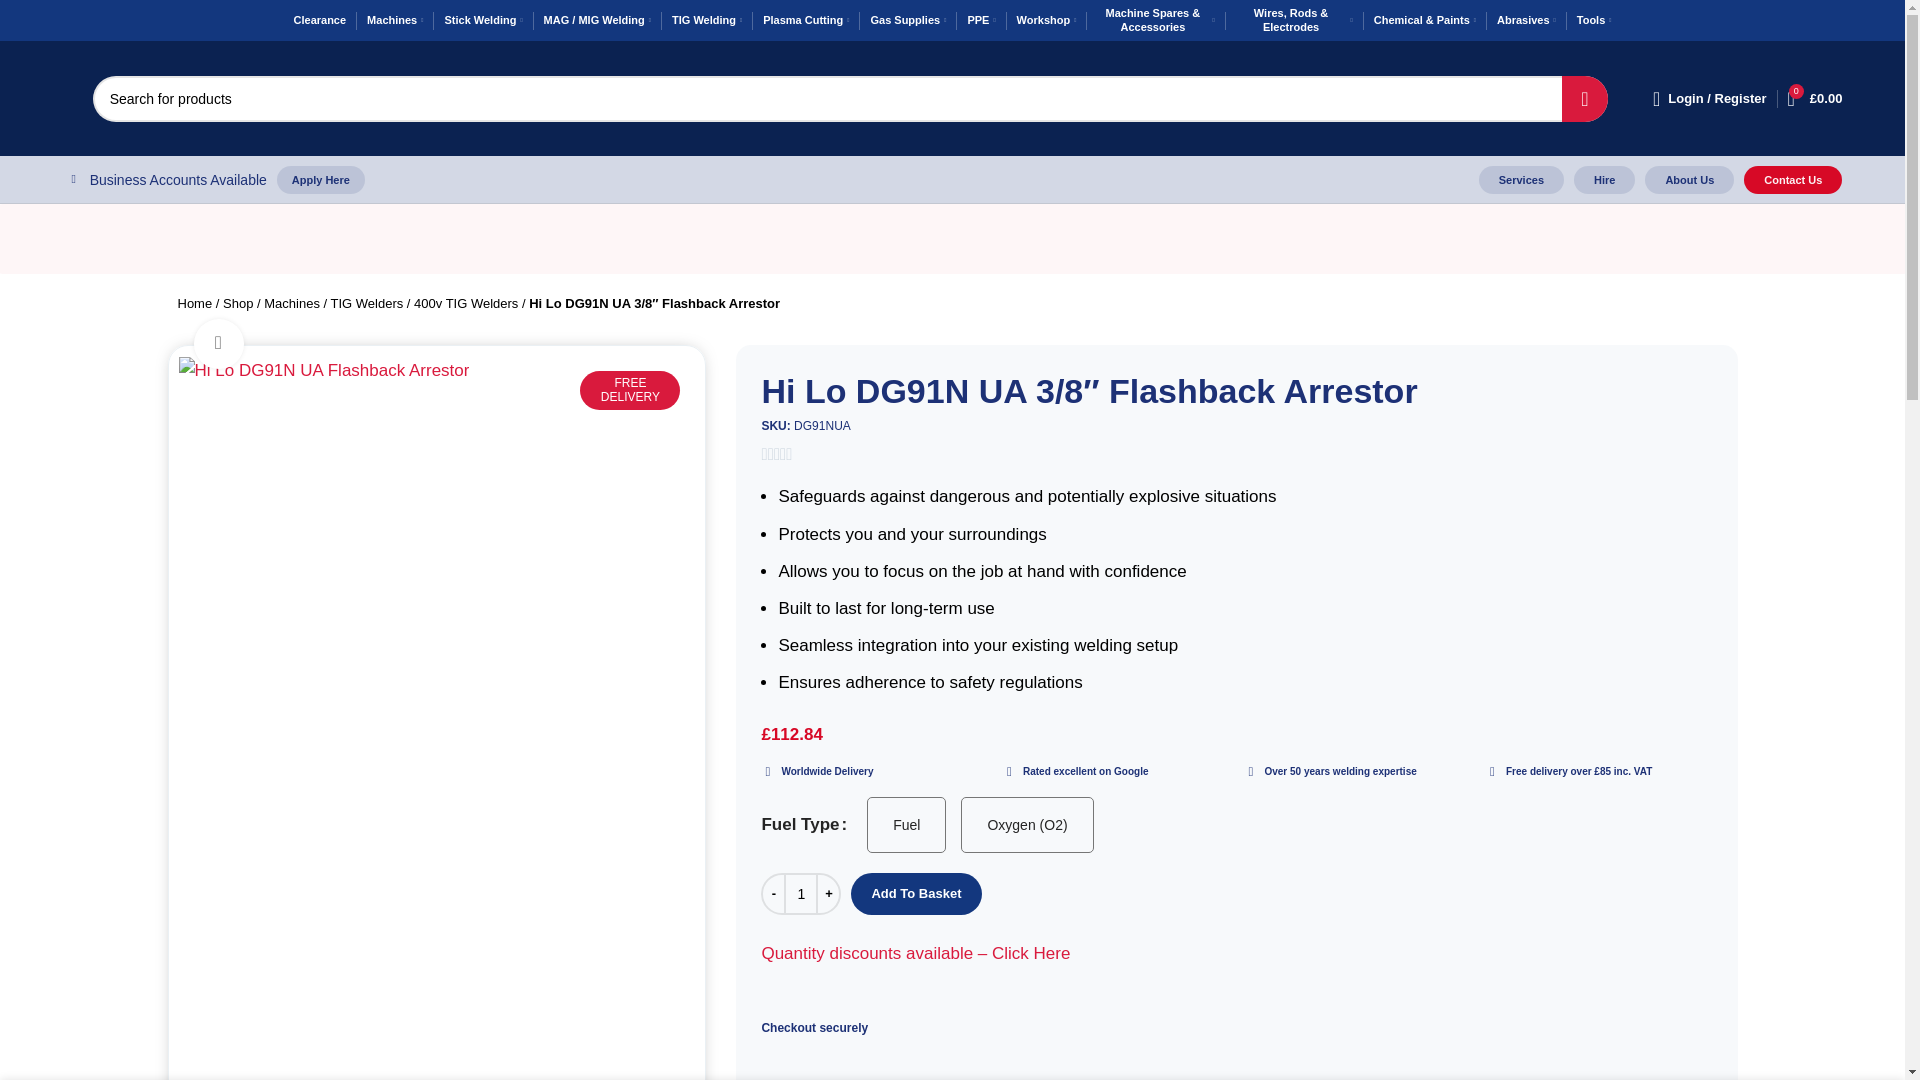 The image size is (1920, 1080). Describe the element at coordinates (320, 20) in the screenshot. I see `Clearance` at that location.